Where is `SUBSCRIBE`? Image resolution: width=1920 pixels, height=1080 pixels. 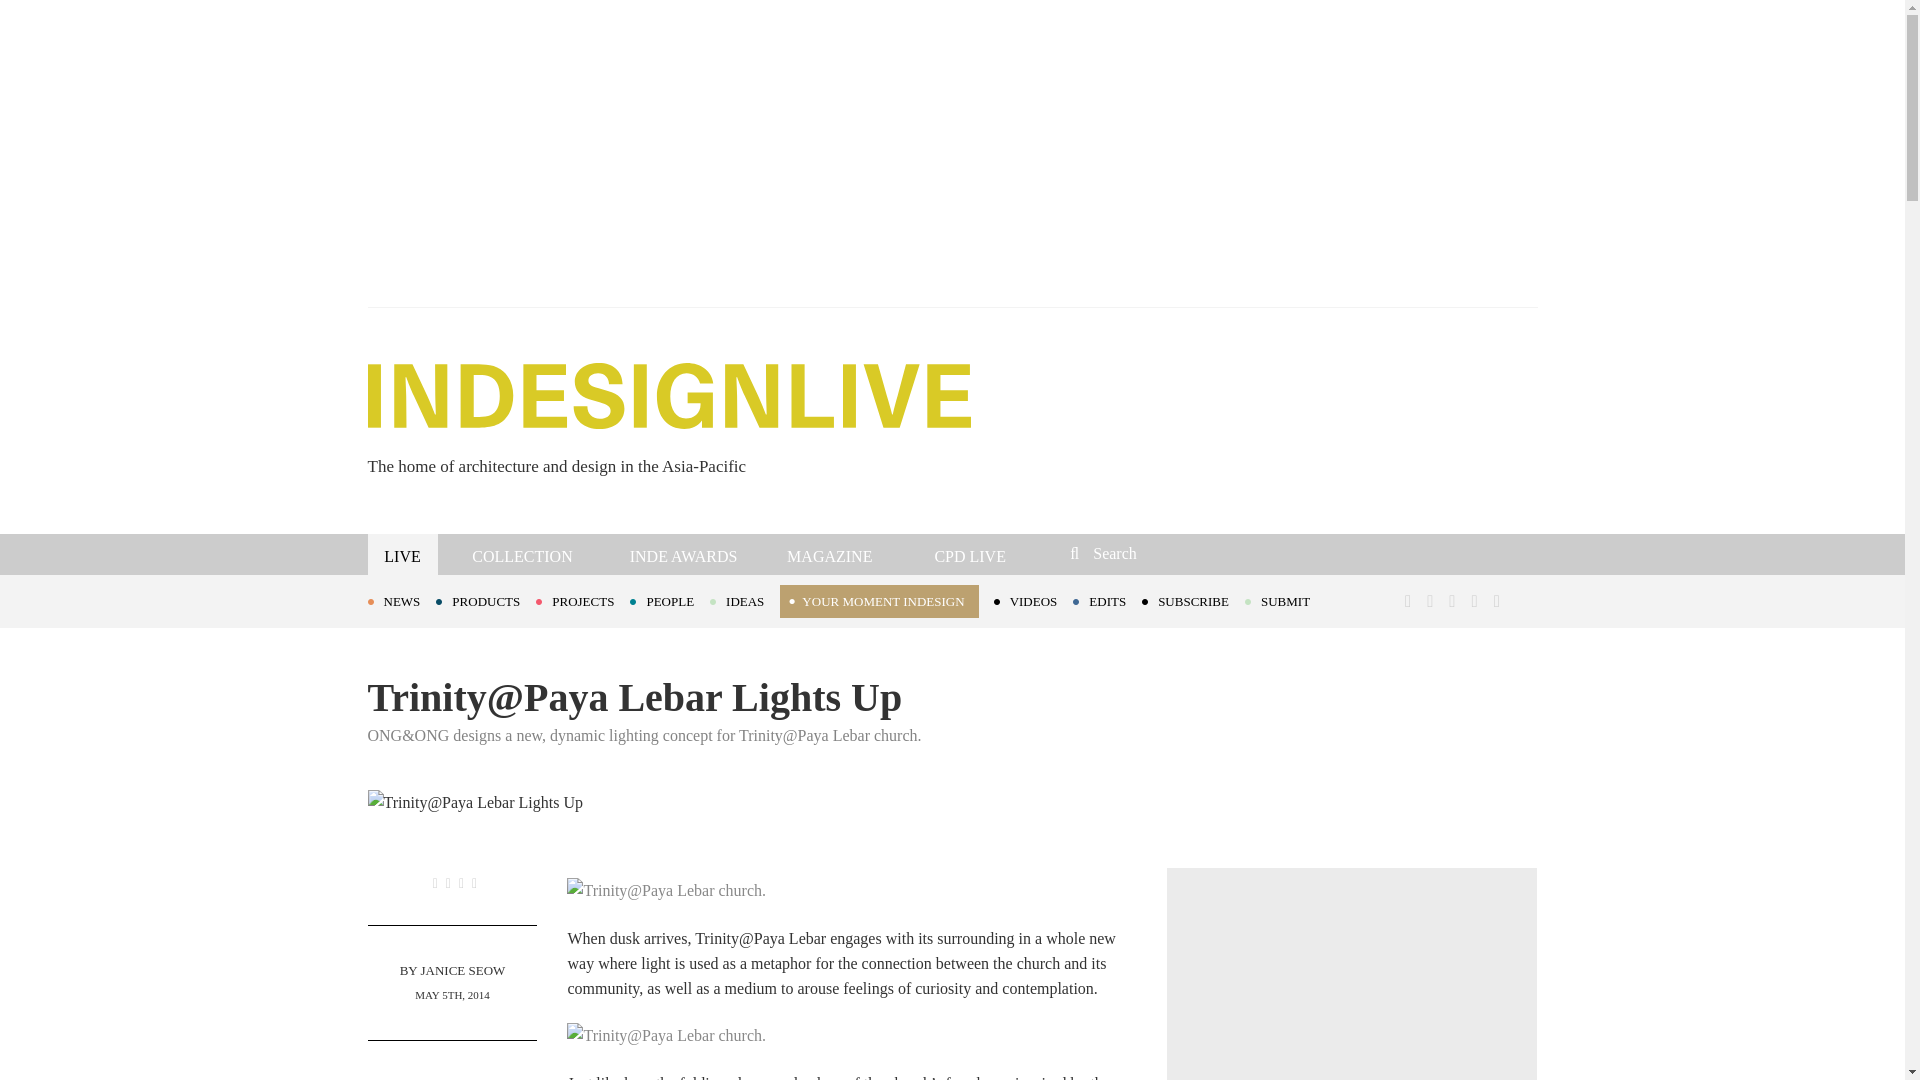
SUBSCRIBE is located at coordinates (1193, 600).